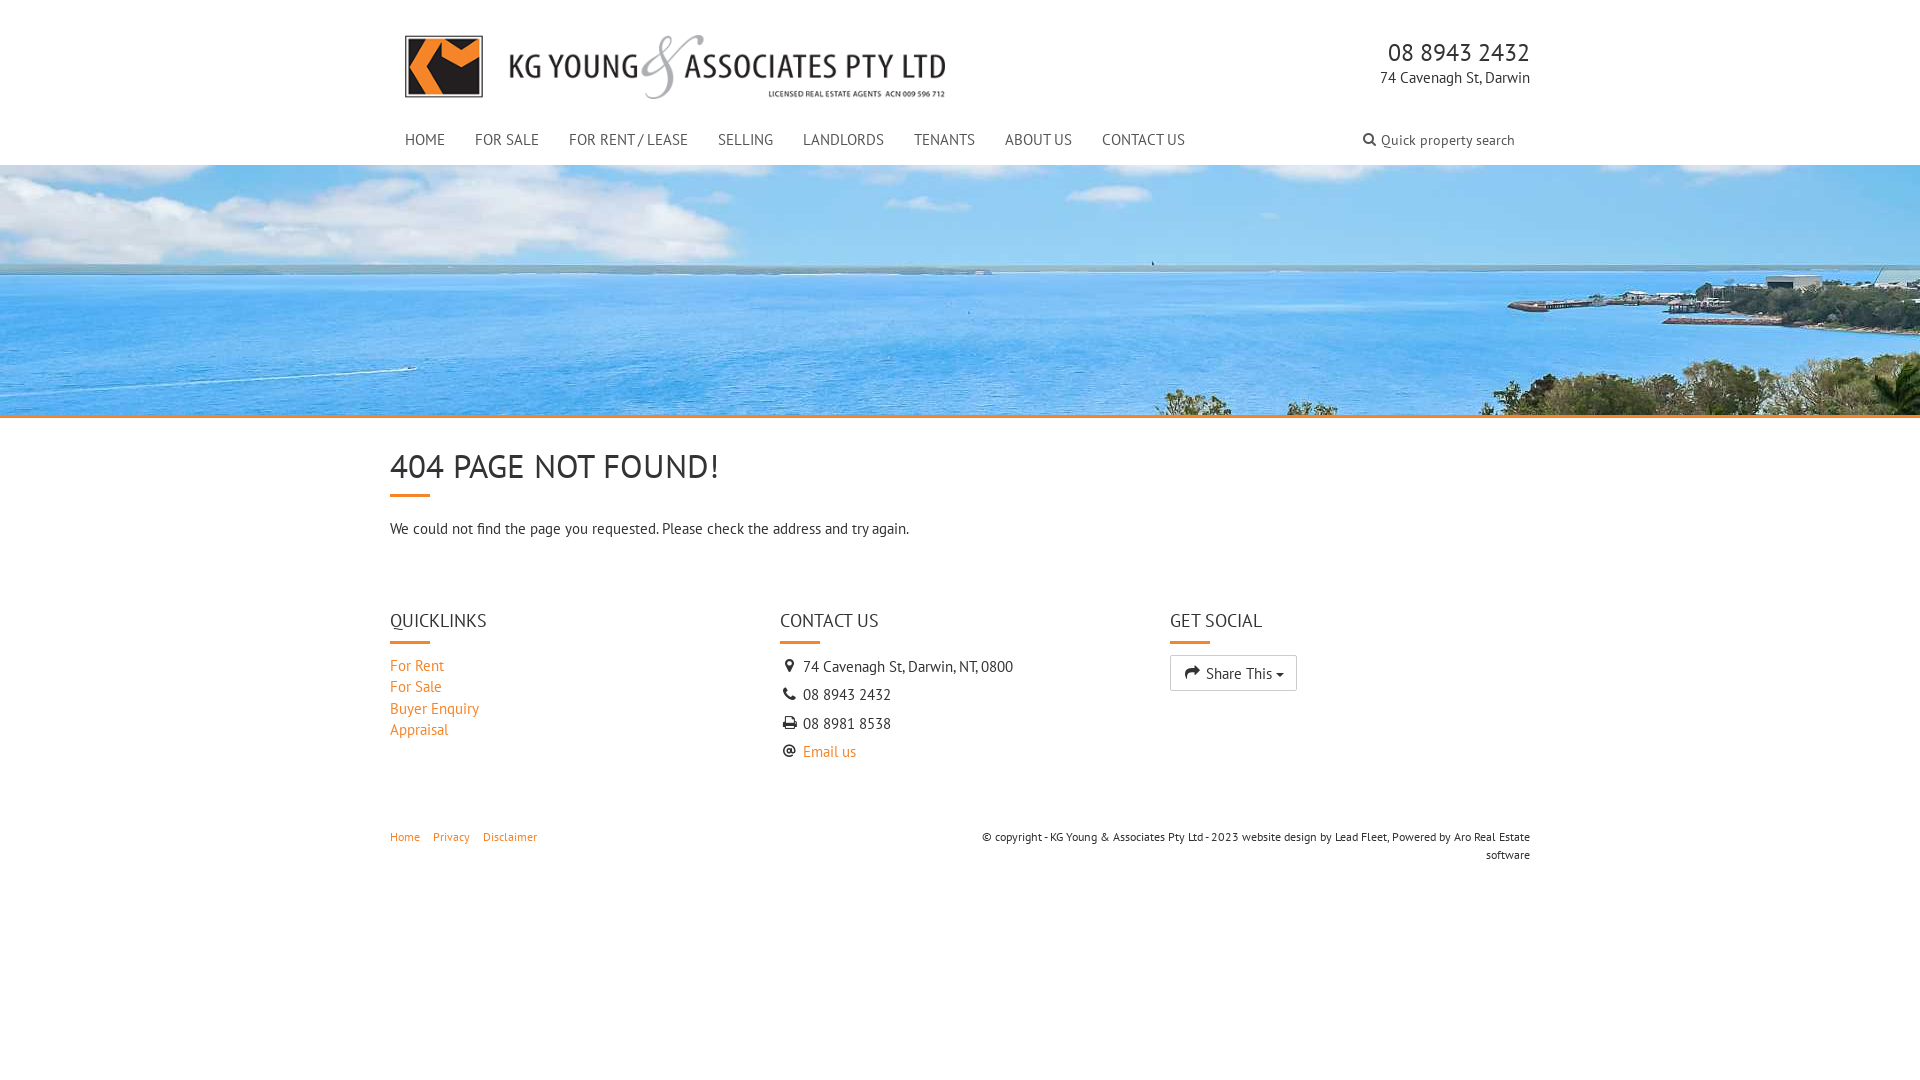 The height and width of the screenshot is (1080, 1920). I want to click on CONTACT US, so click(1144, 140).